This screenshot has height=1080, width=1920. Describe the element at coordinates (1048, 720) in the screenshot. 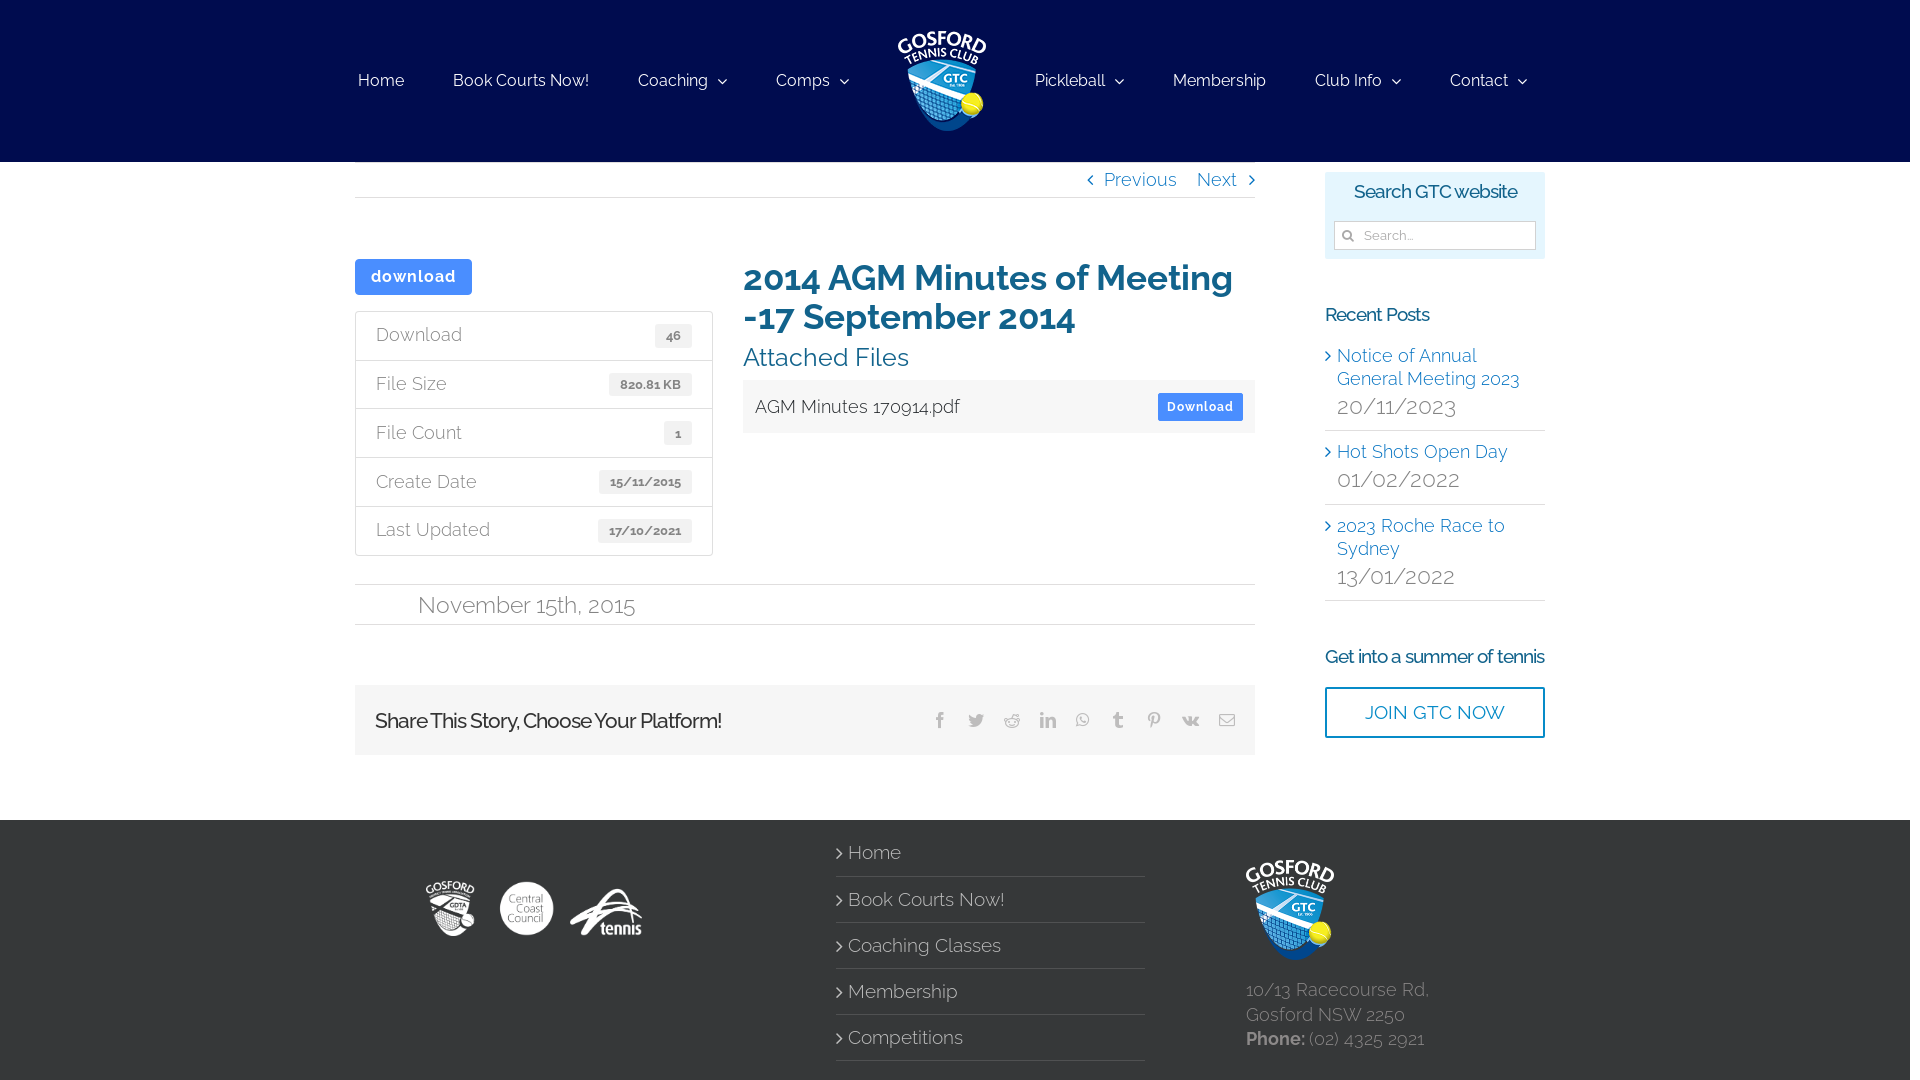

I see `LinkedIn` at that location.